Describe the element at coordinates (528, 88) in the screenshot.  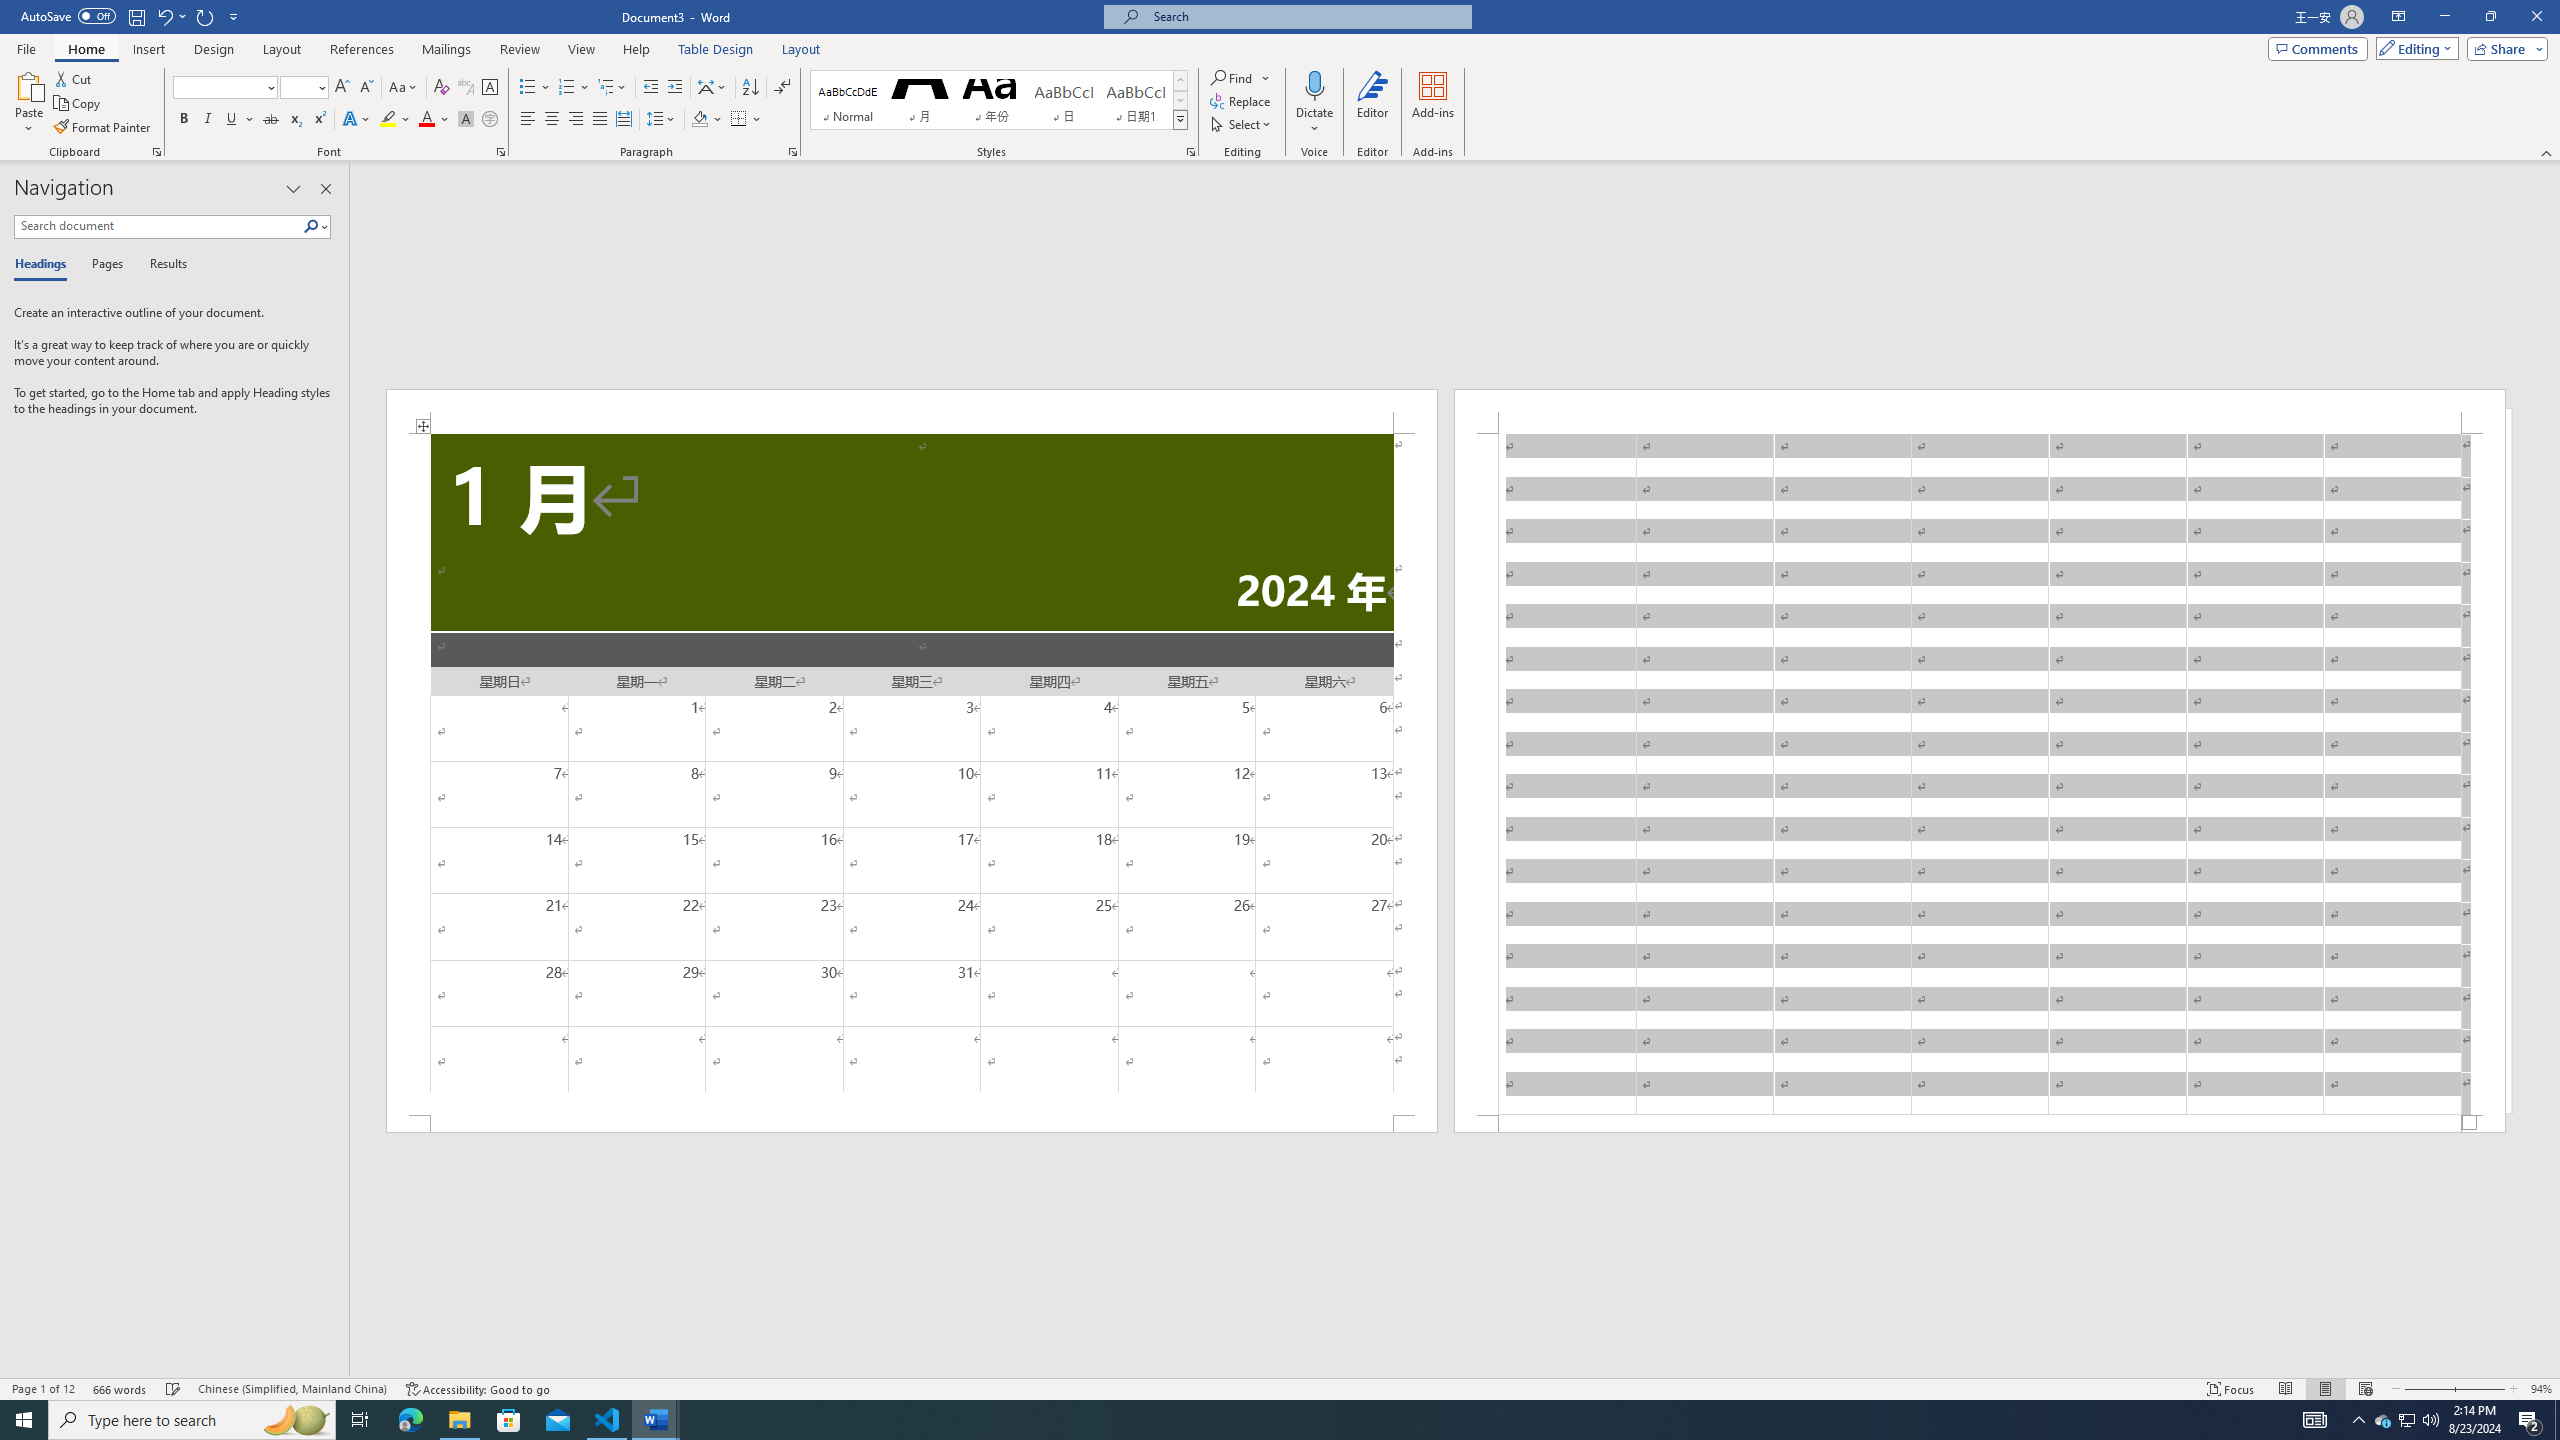
I see `Bullets` at that location.